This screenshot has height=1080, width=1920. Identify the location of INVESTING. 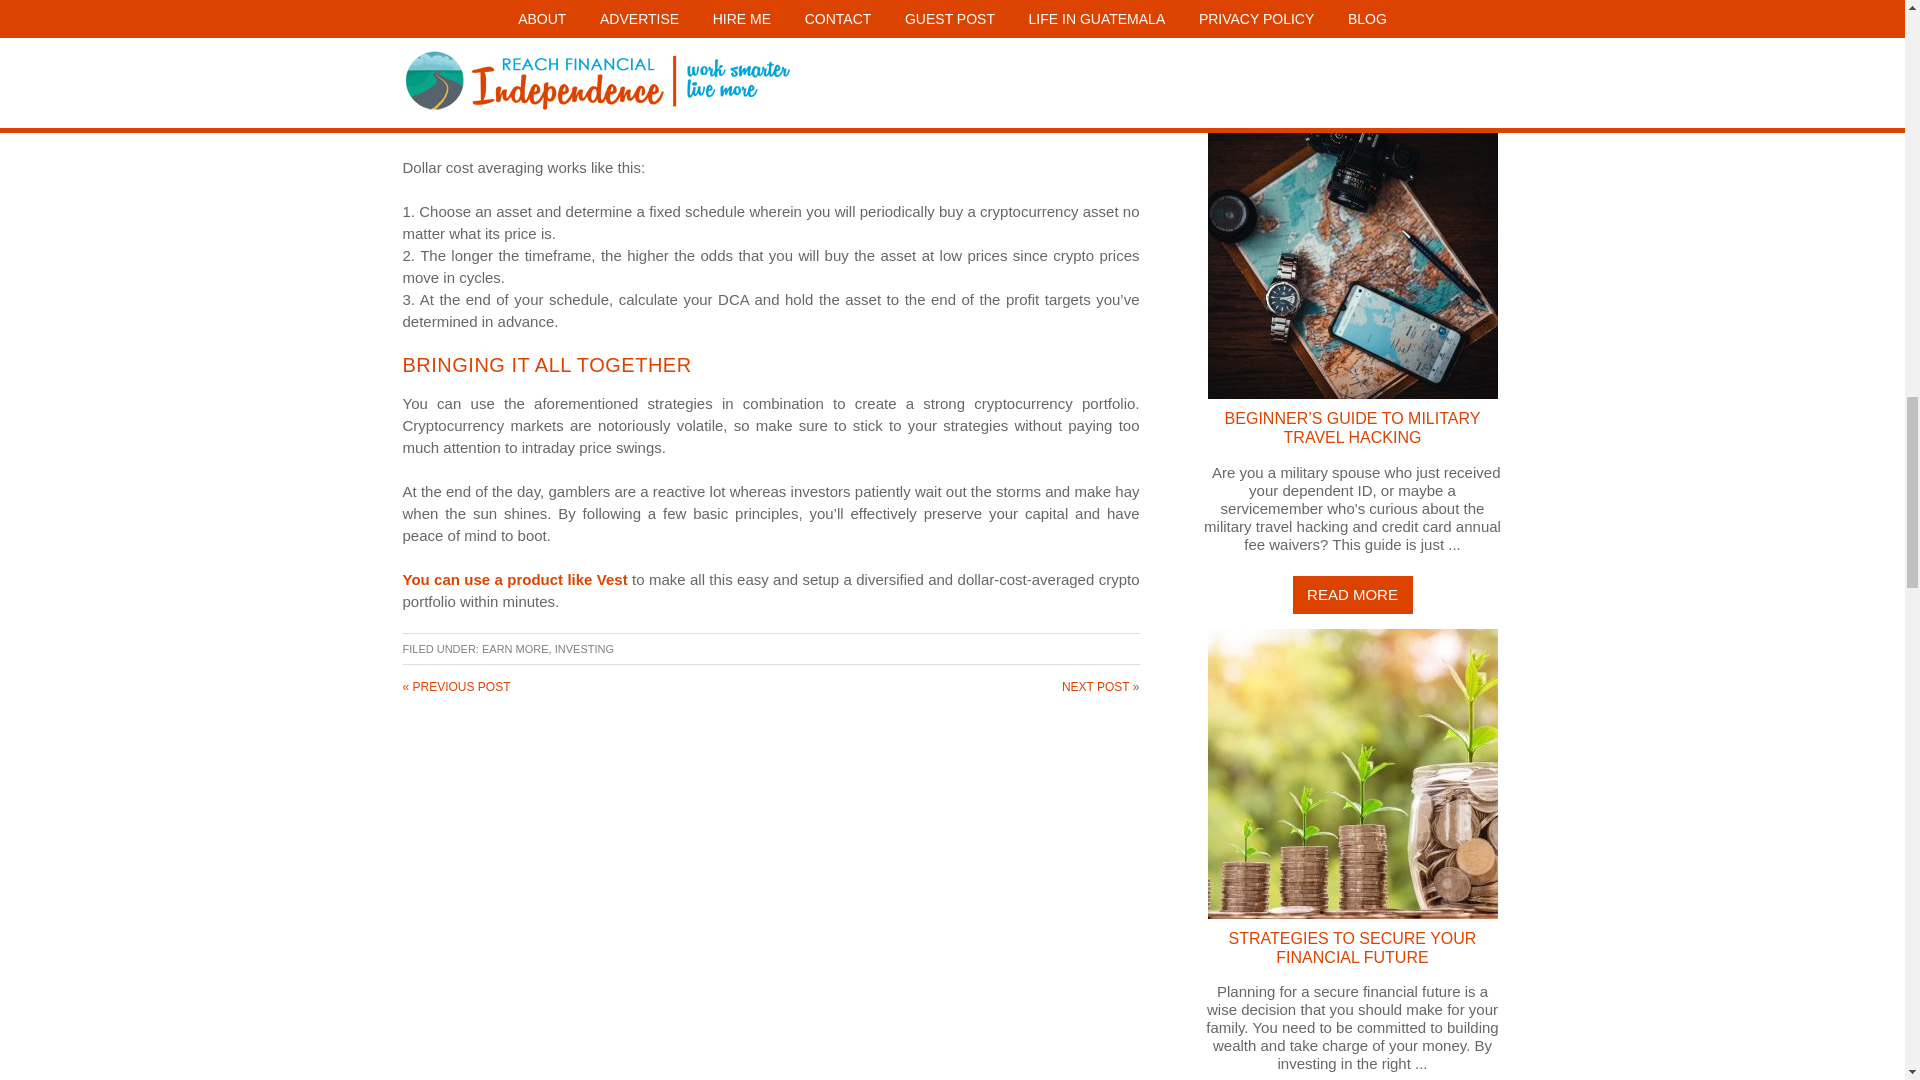
(584, 648).